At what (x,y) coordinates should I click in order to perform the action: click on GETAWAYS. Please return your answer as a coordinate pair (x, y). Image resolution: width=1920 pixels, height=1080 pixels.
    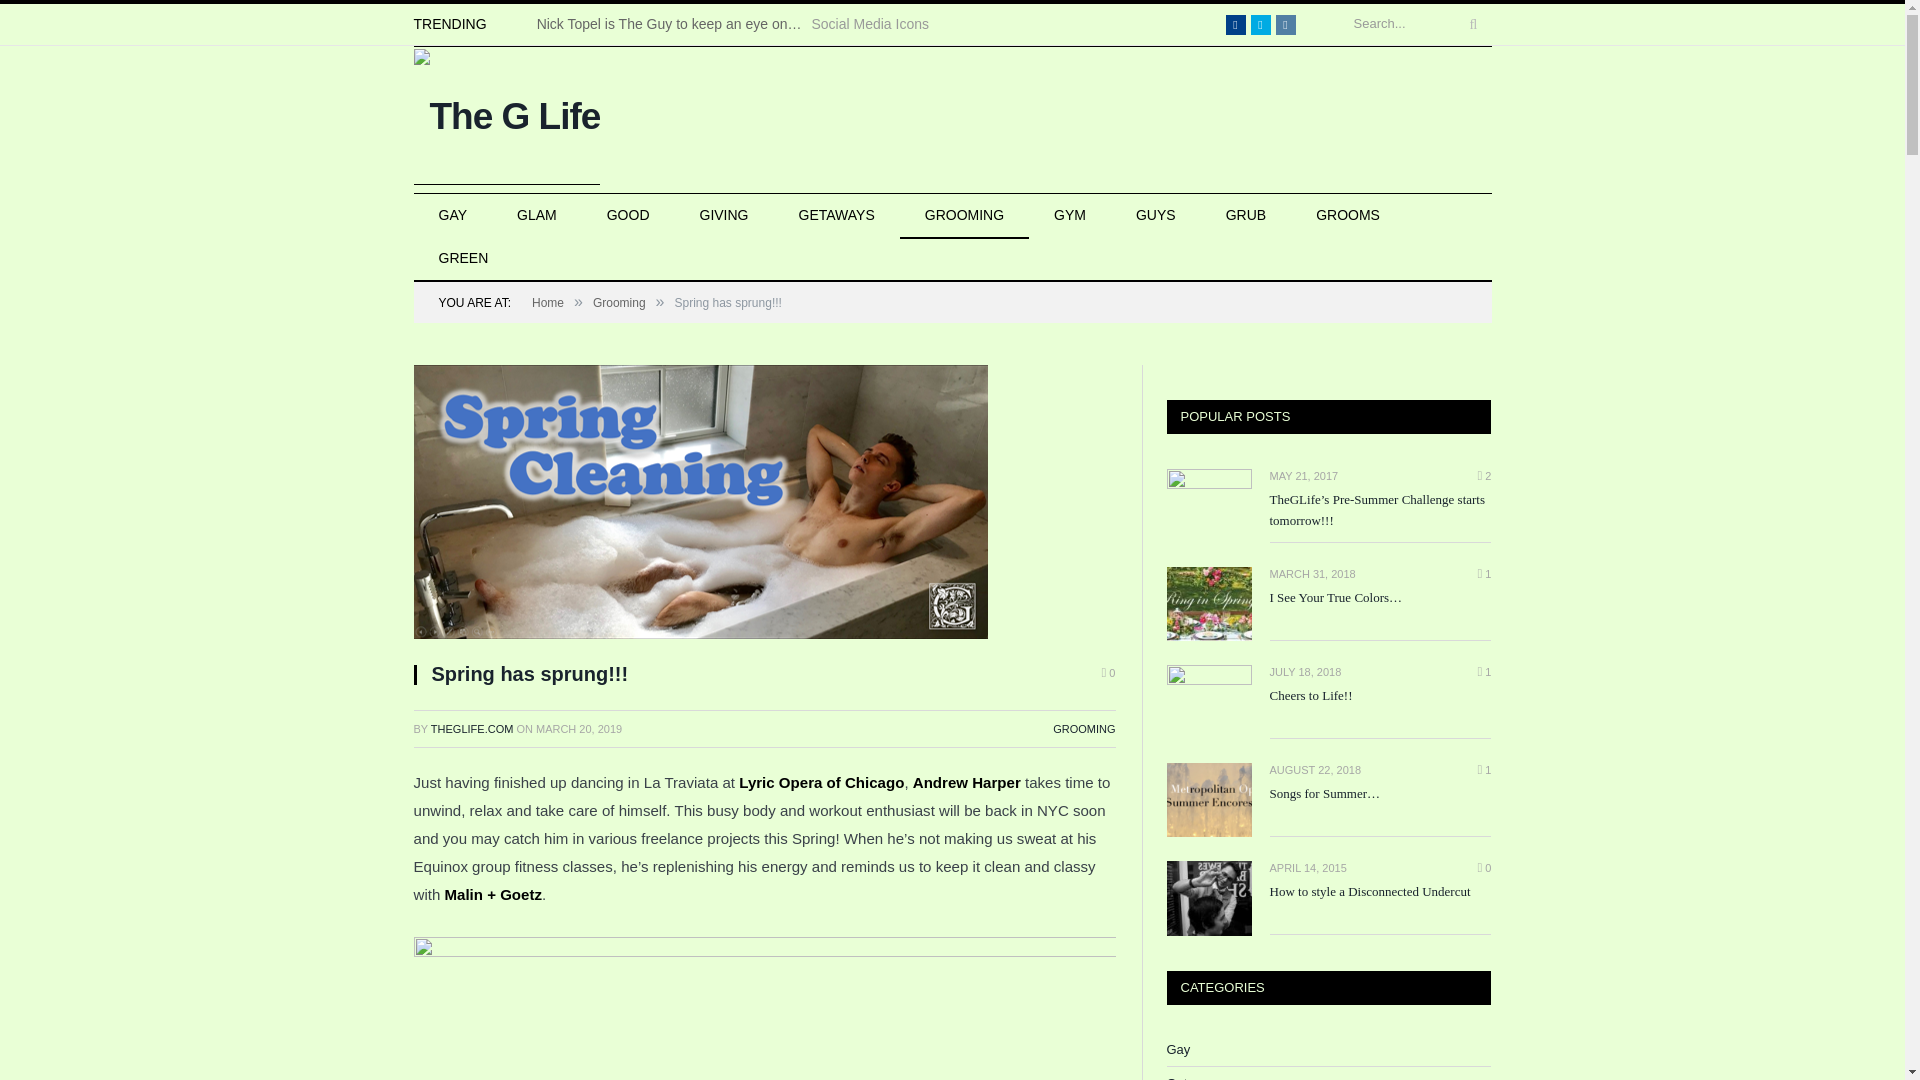
    Looking at the image, I should click on (836, 216).